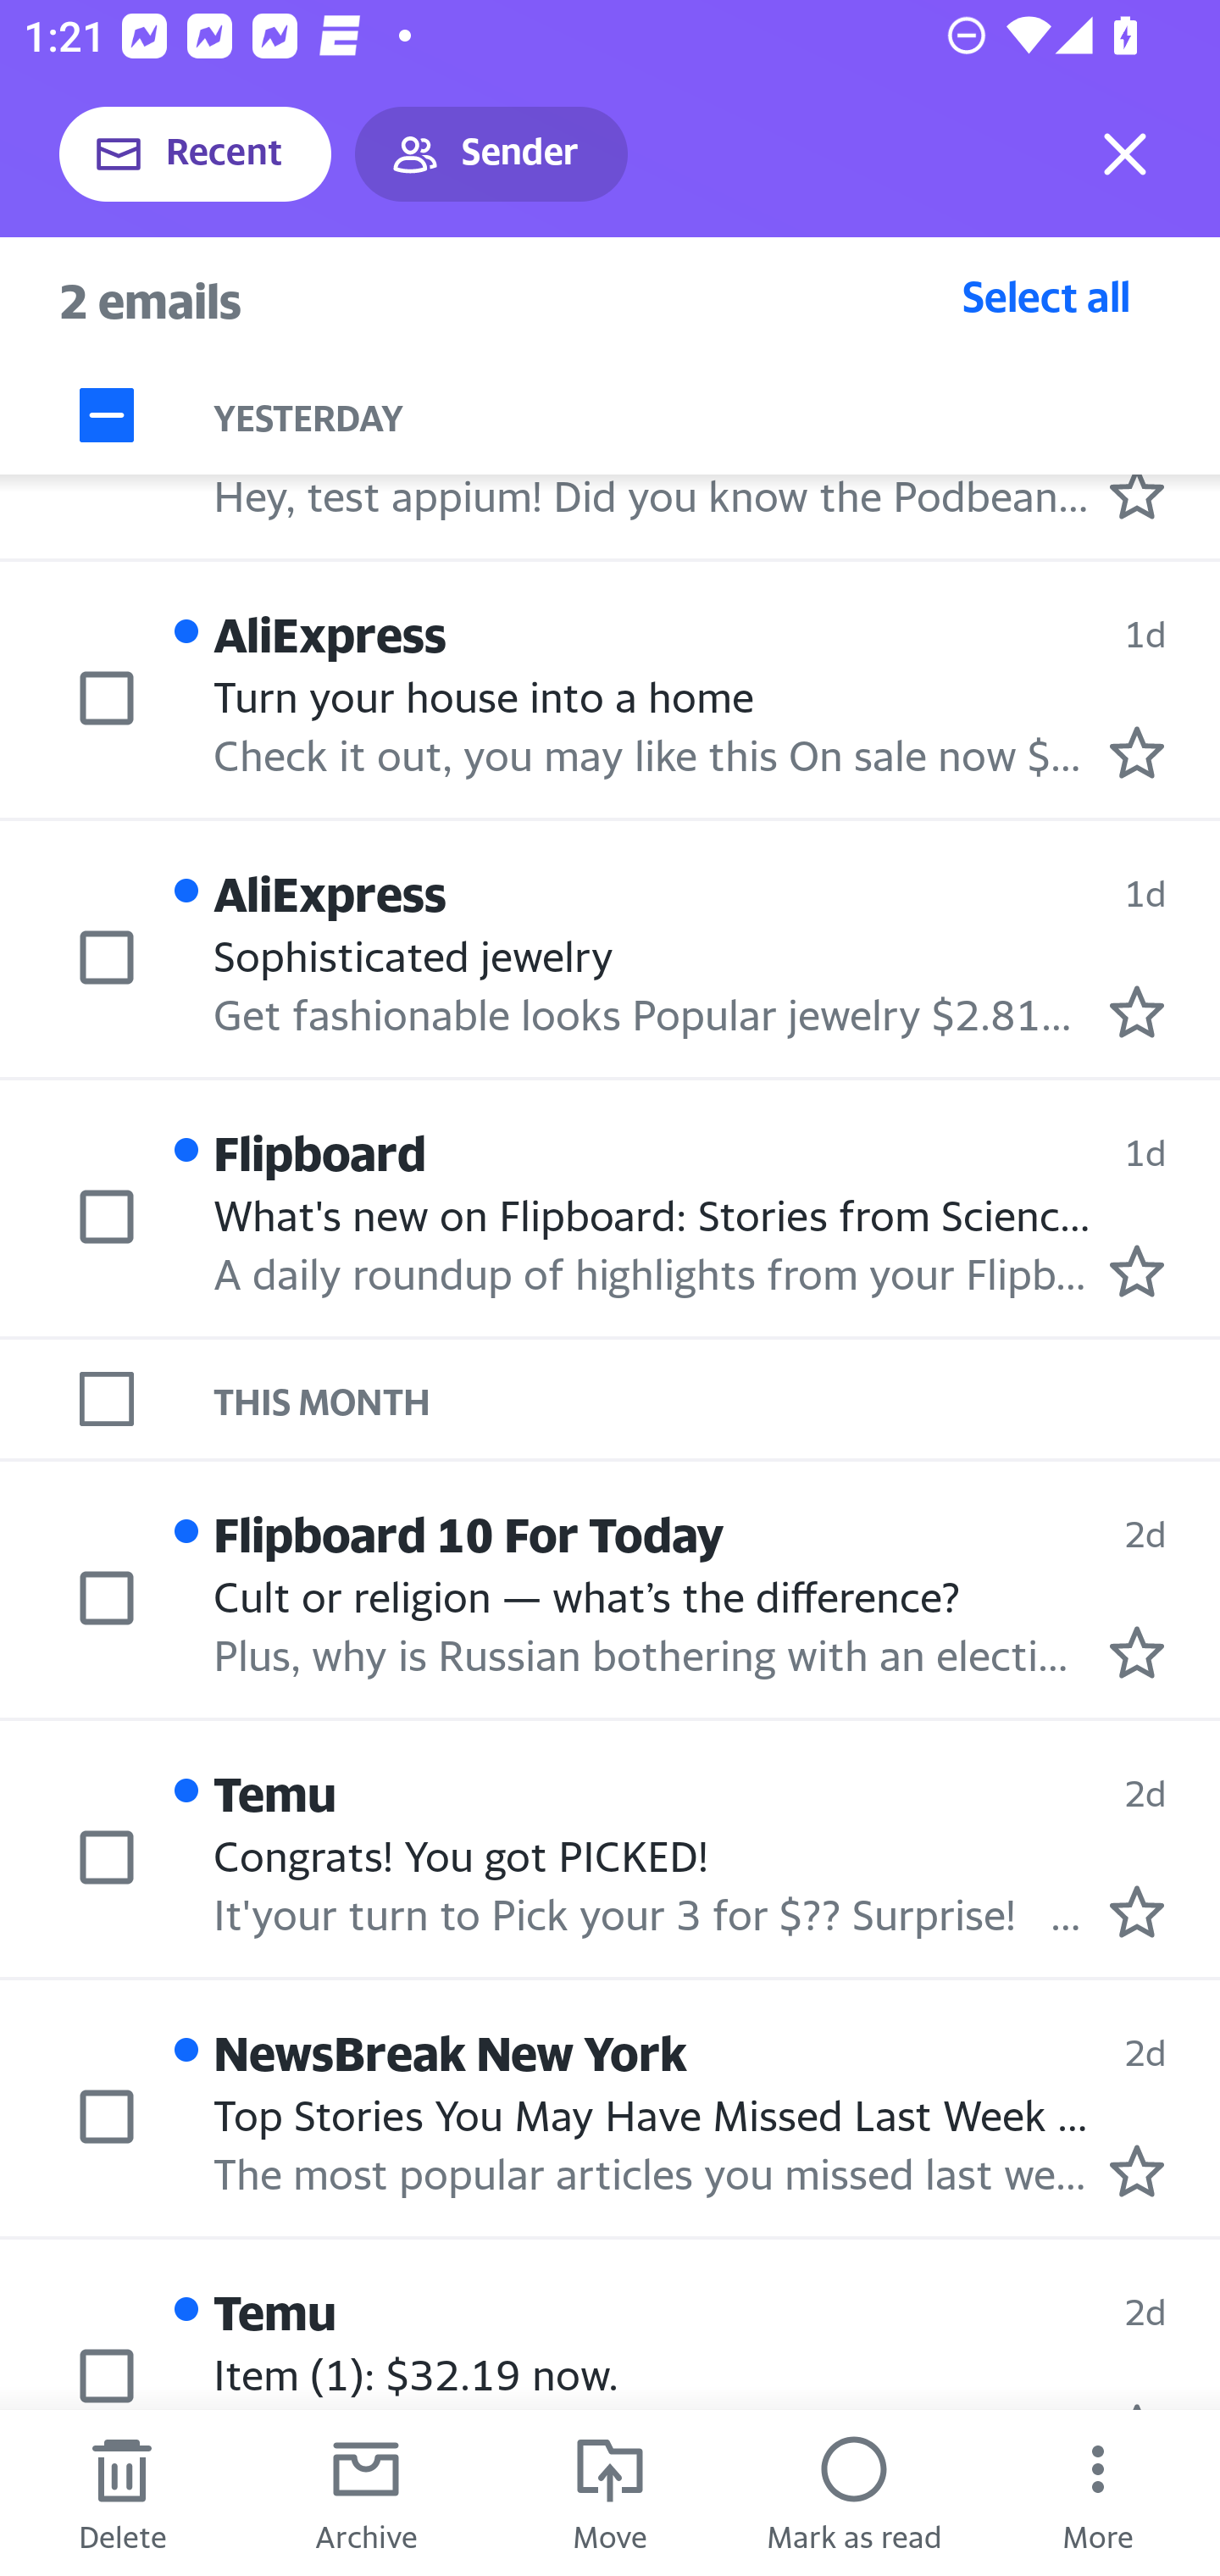 Image resolution: width=1220 pixels, height=2576 pixels. What do you see at coordinates (1137, 2170) in the screenshot?
I see `Mark as starred.` at bounding box center [1137, 2170].